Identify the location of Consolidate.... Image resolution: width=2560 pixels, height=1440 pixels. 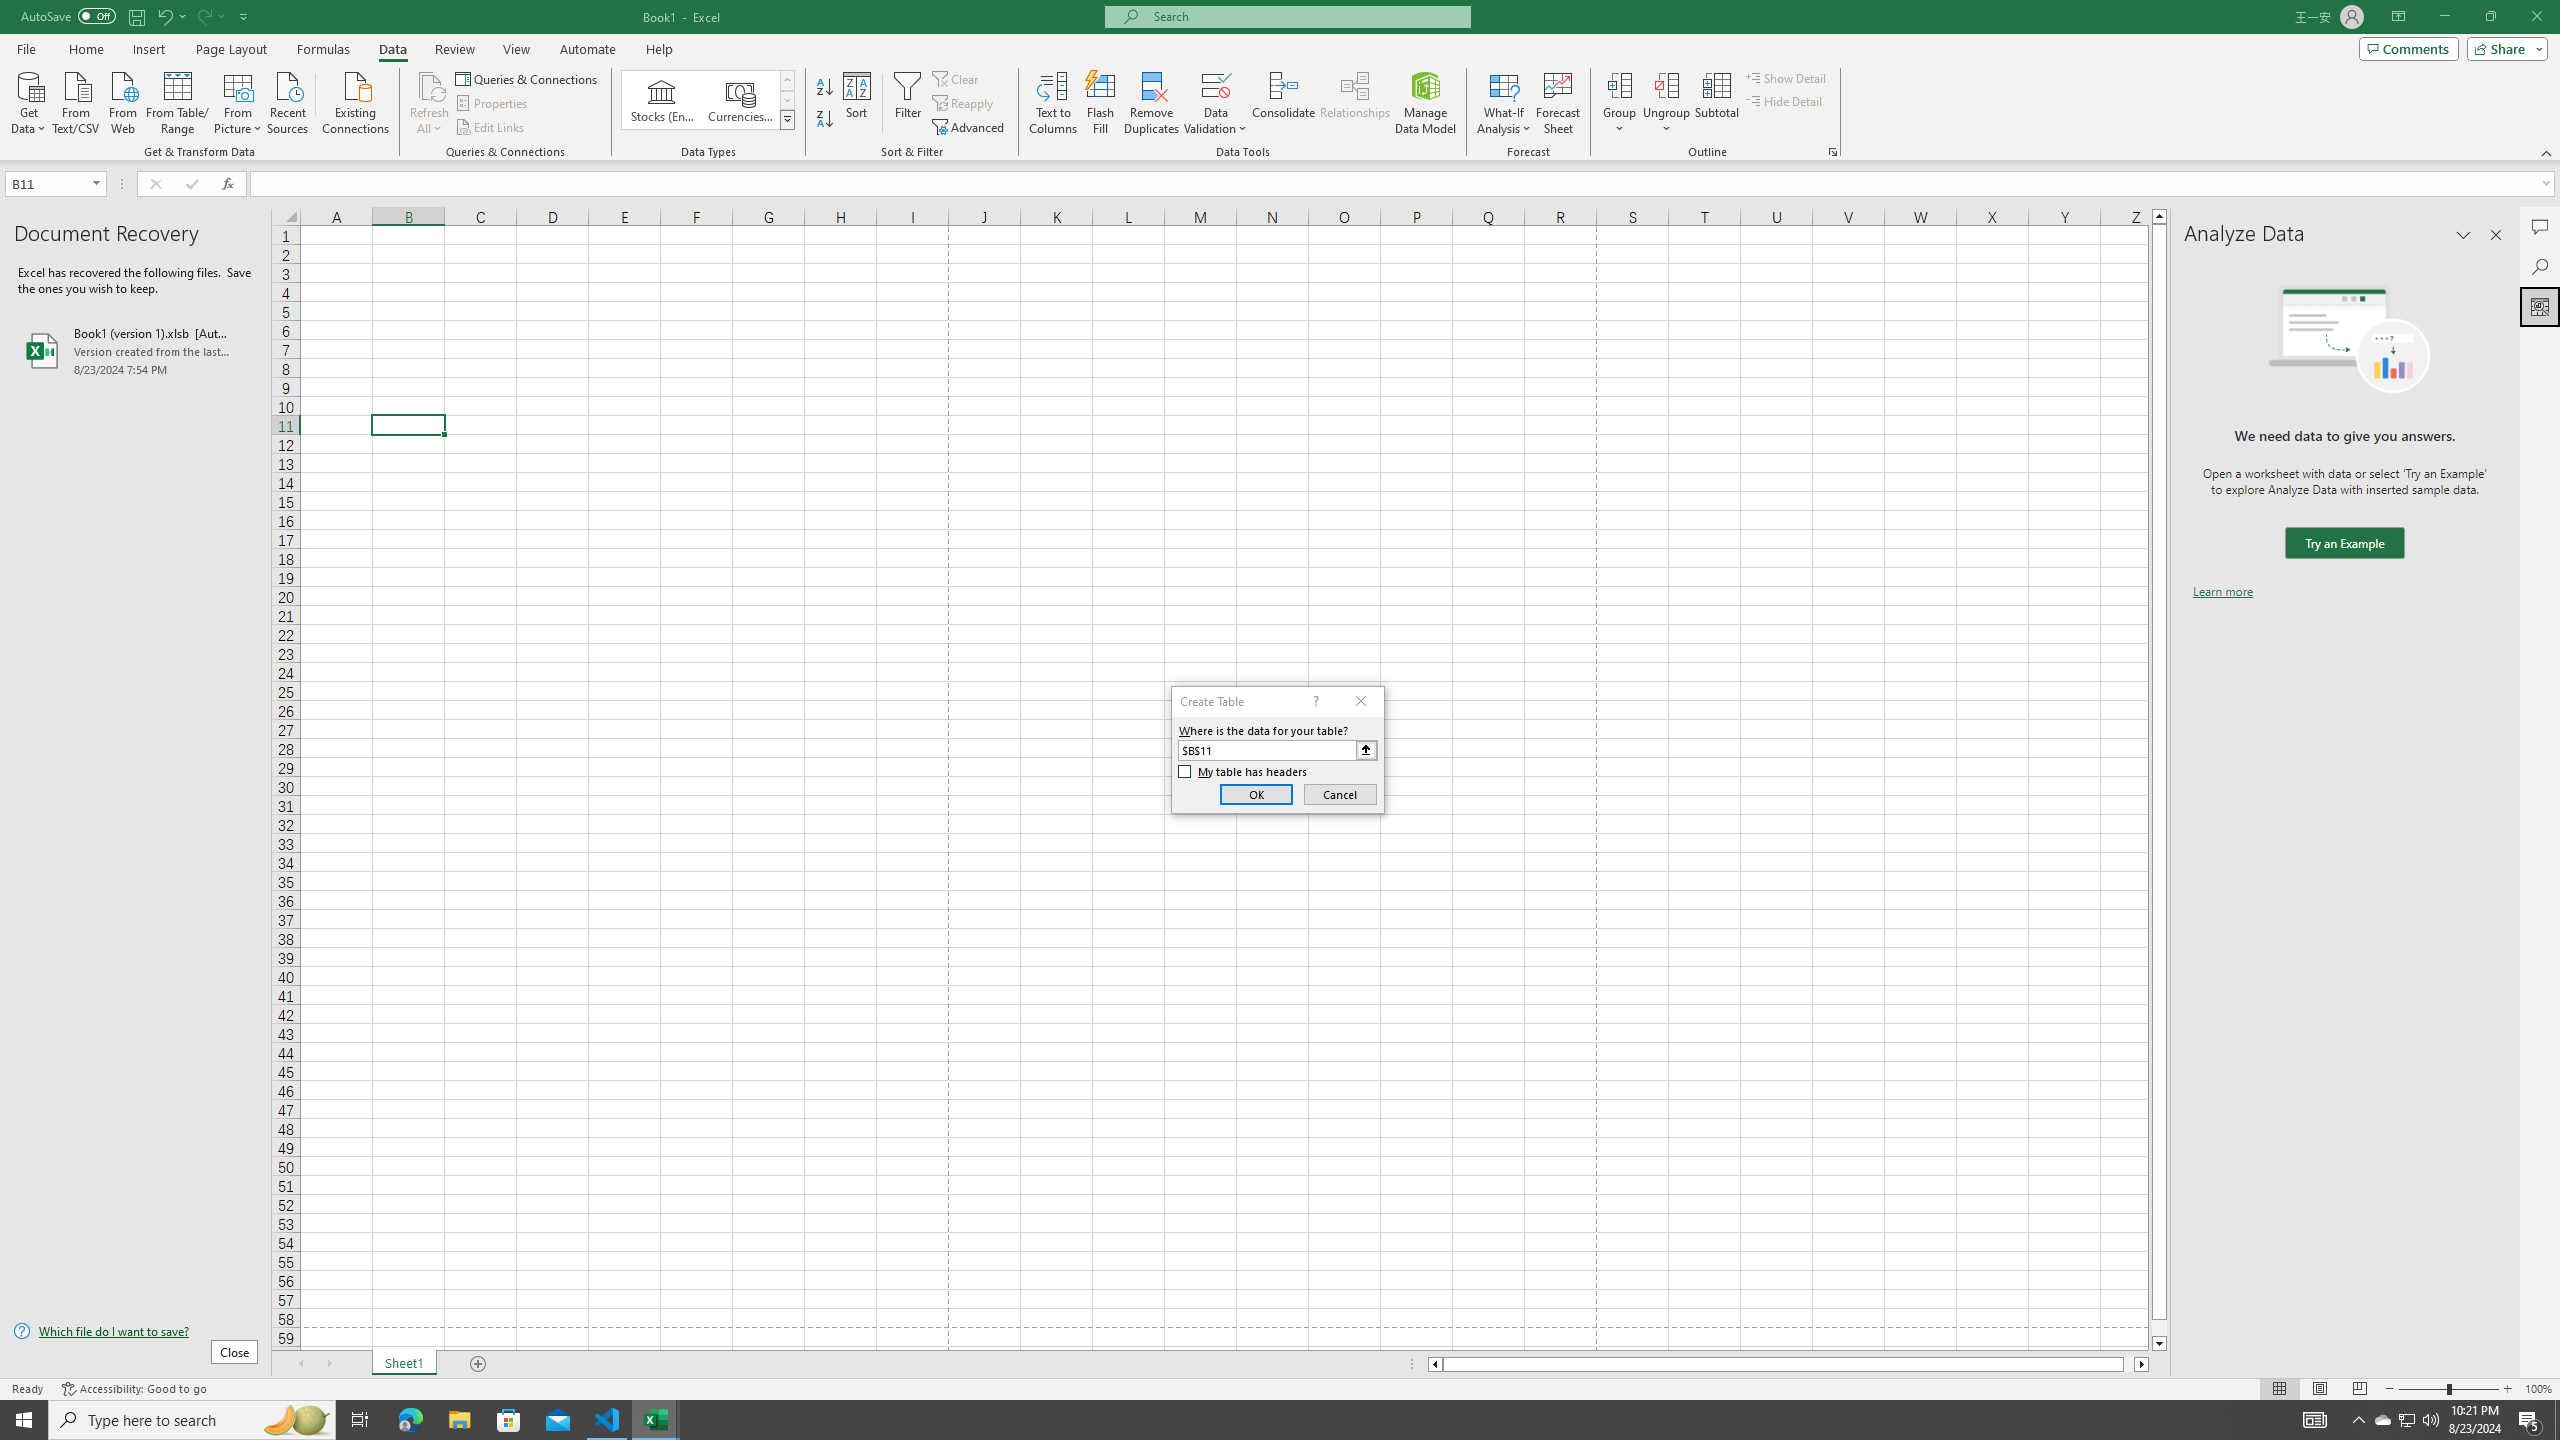
(1284, 103).